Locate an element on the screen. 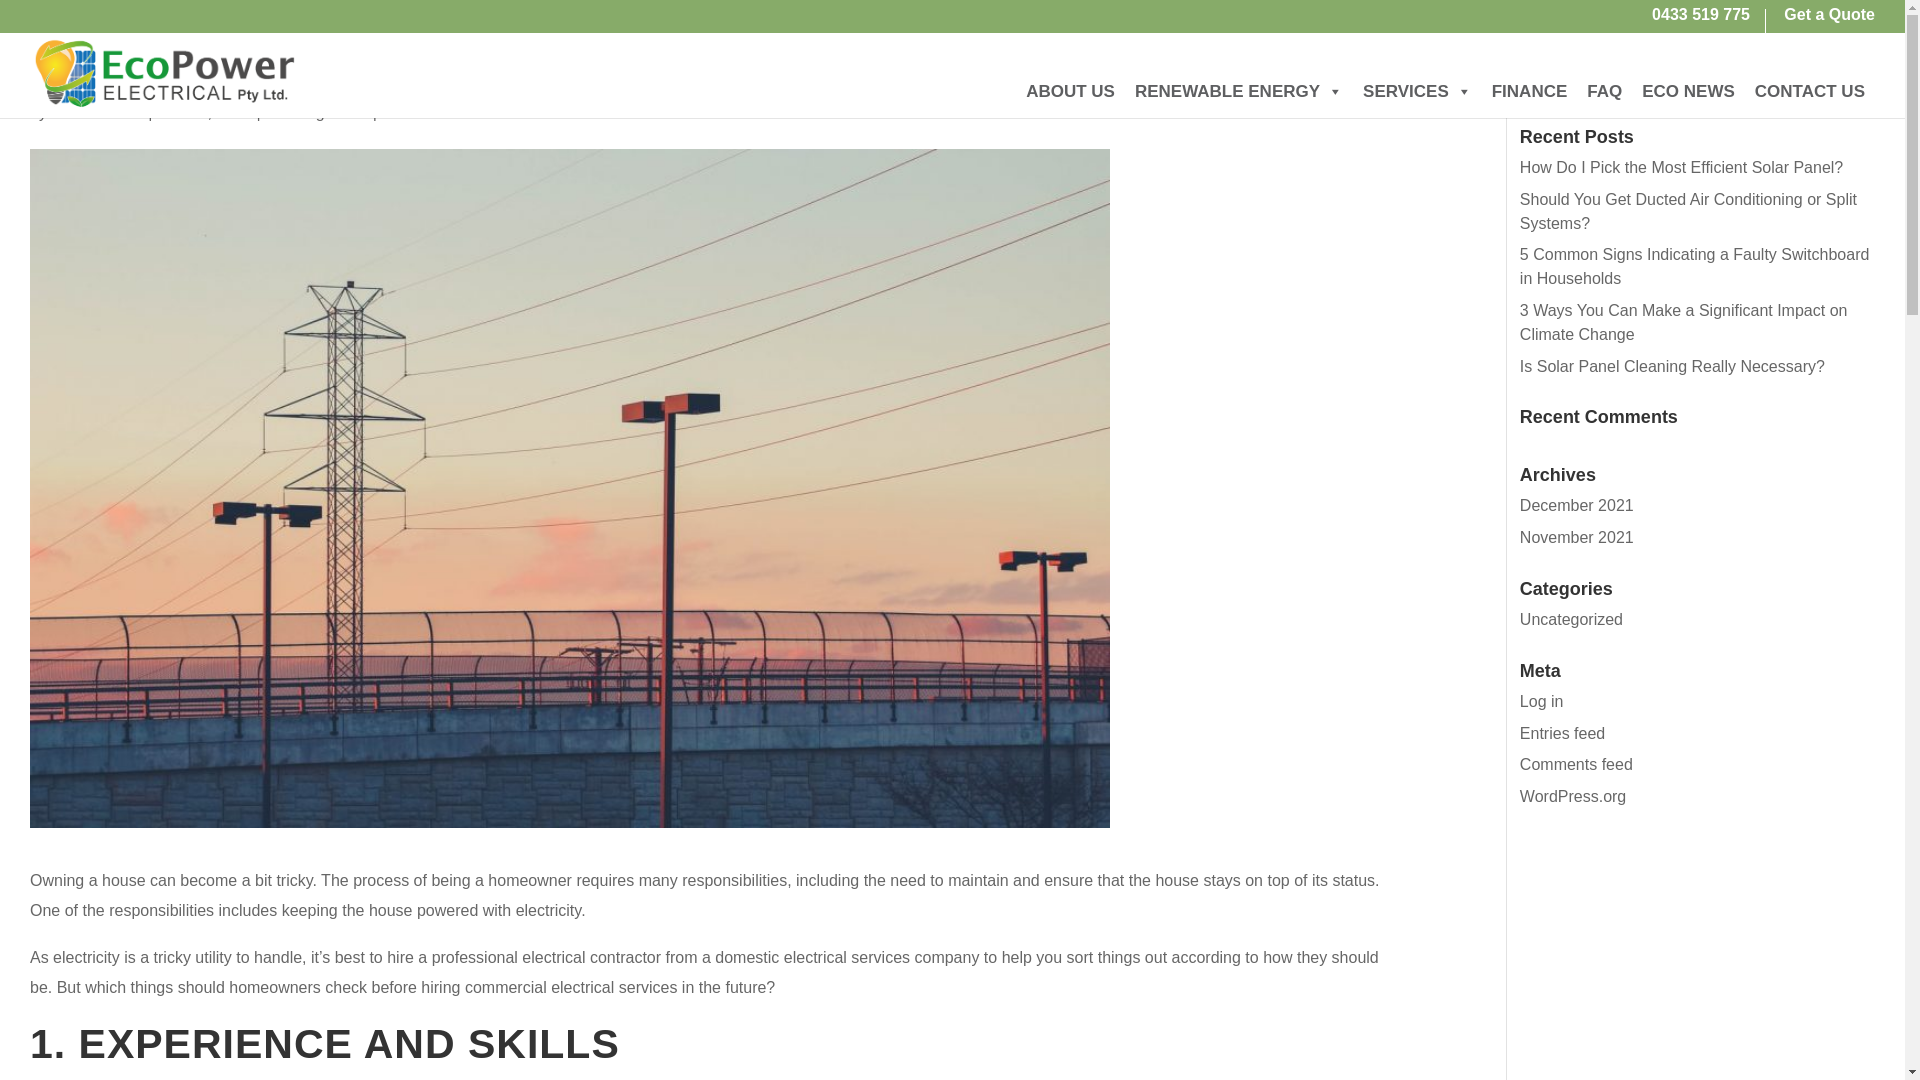 This screenshot has width=1920, height=1080. Search is located at coordinates (1840, 78).